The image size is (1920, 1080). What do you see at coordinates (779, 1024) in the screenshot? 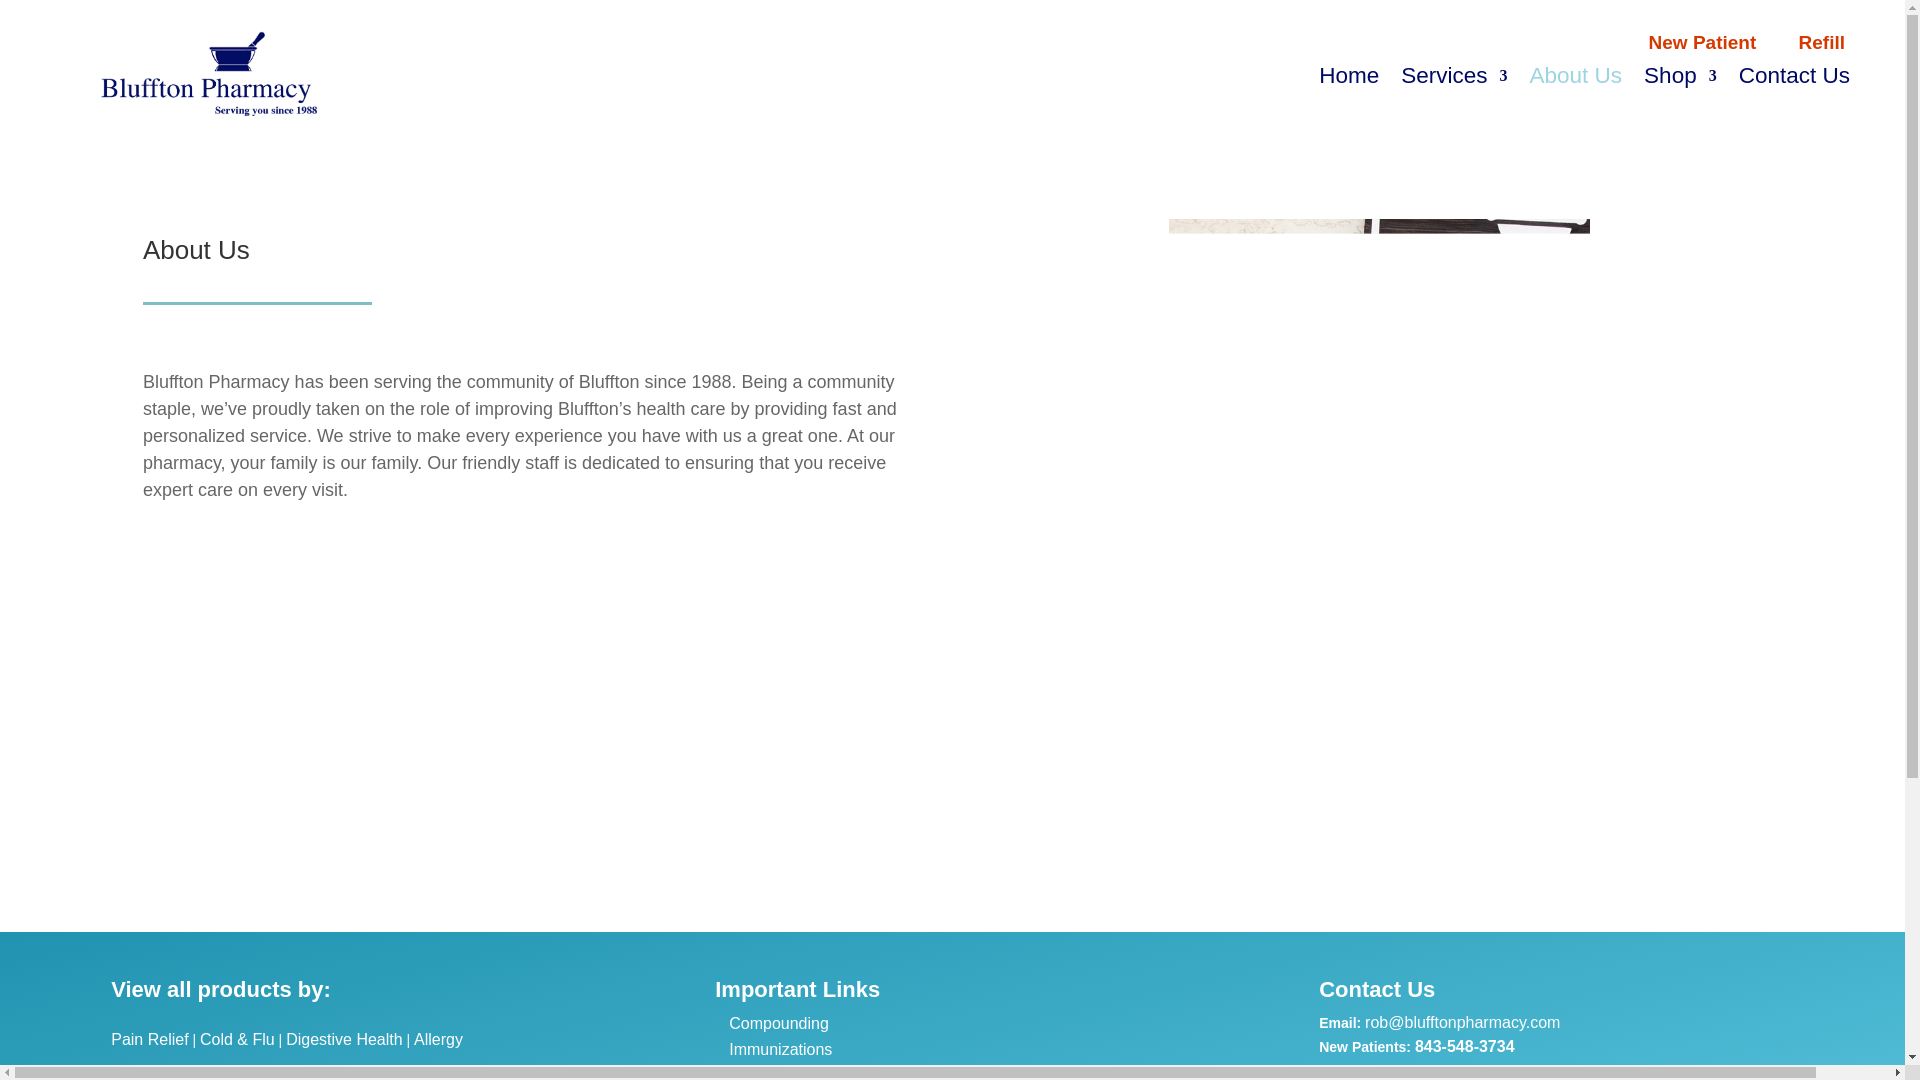
I see `Compounding` at bounding box center [779, 1024].